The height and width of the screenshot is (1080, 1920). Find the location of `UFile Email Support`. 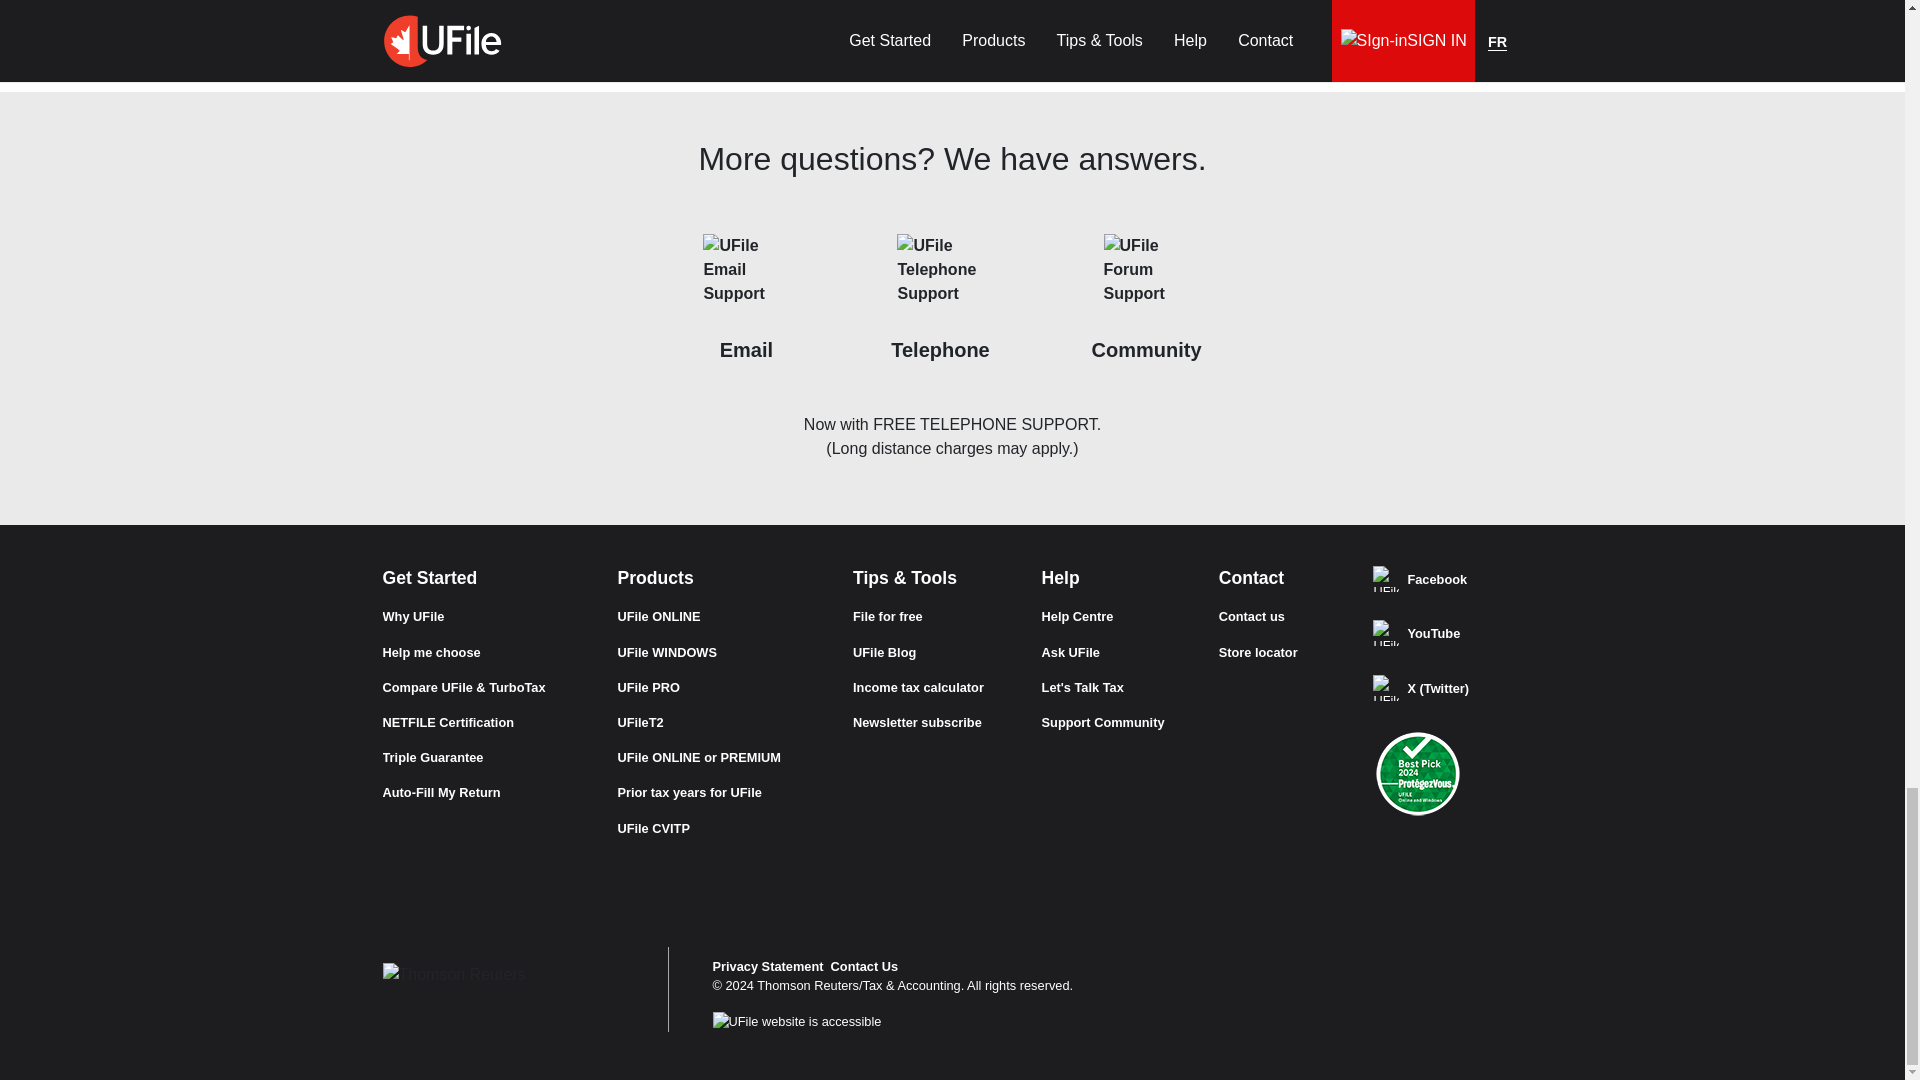

UFile Email Support is located at coordinates (746, 276).